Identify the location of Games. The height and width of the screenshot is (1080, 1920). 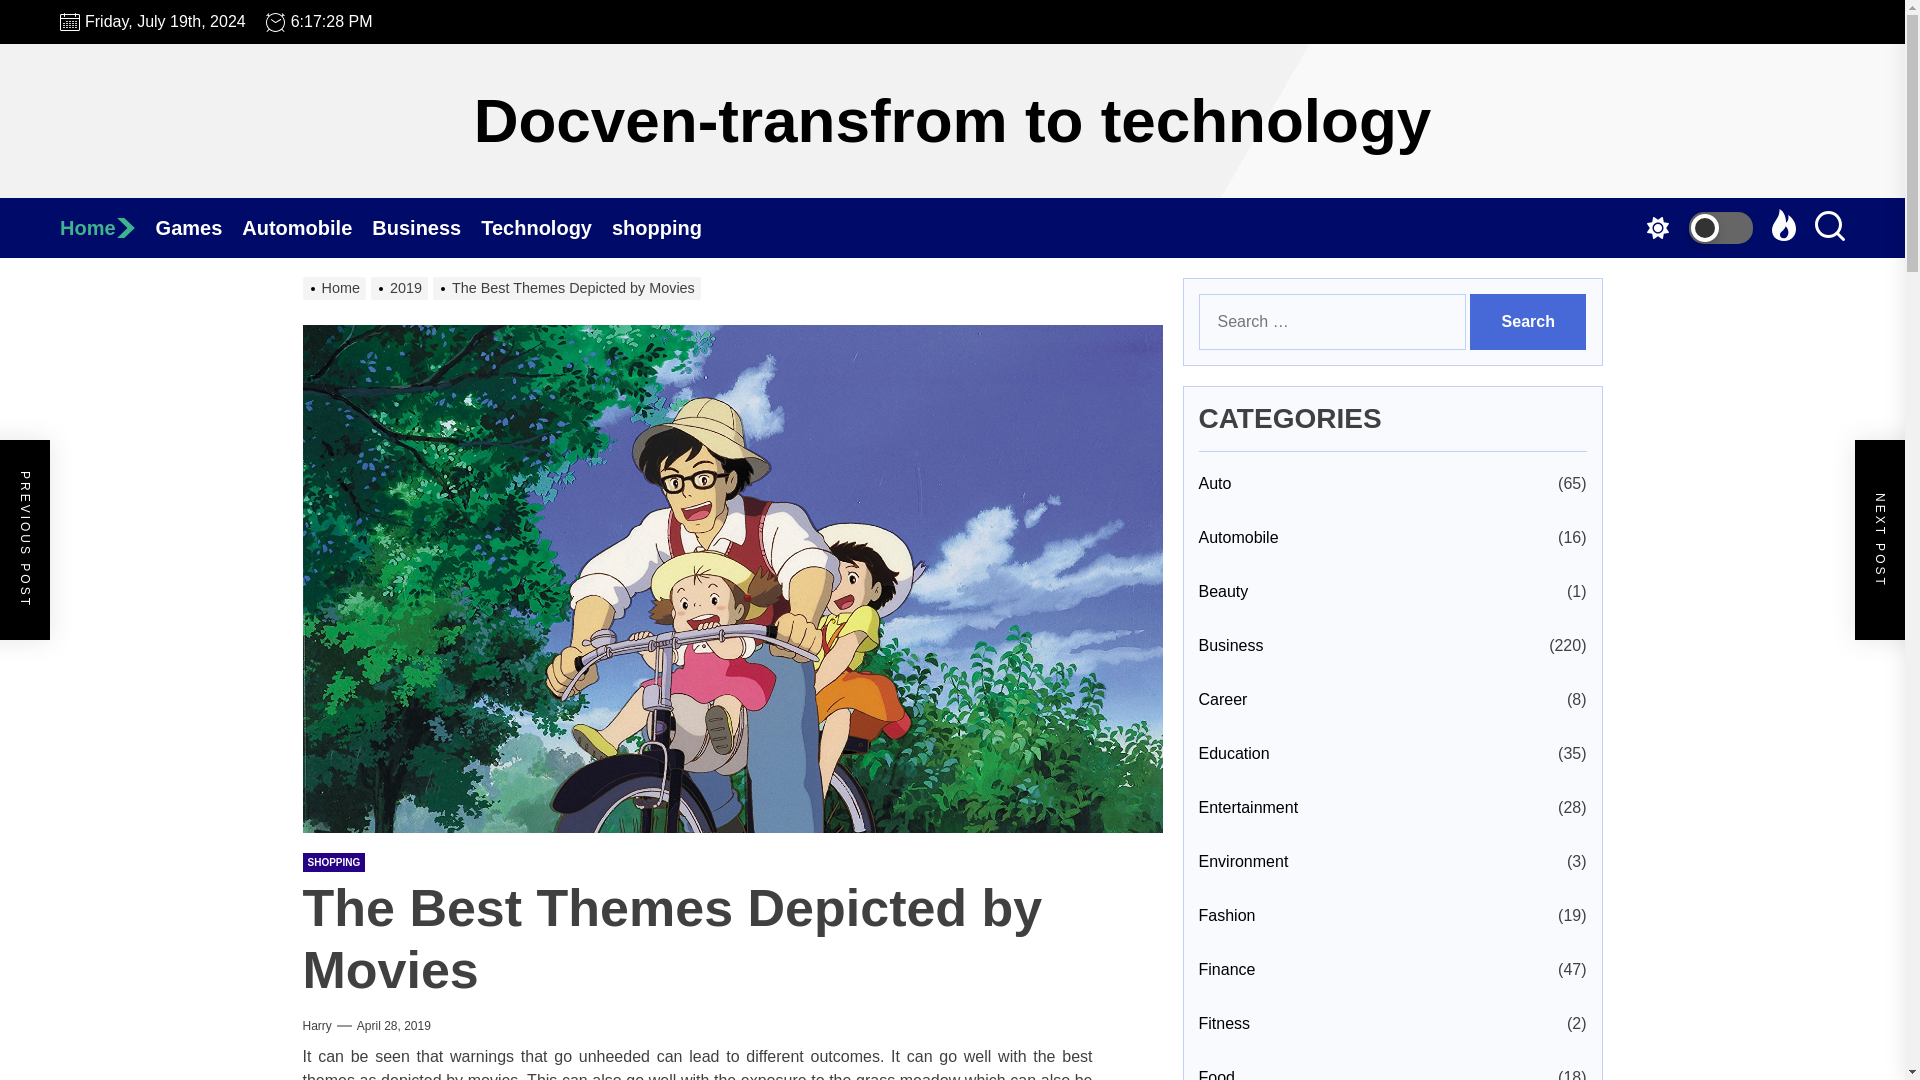
(199, 228).